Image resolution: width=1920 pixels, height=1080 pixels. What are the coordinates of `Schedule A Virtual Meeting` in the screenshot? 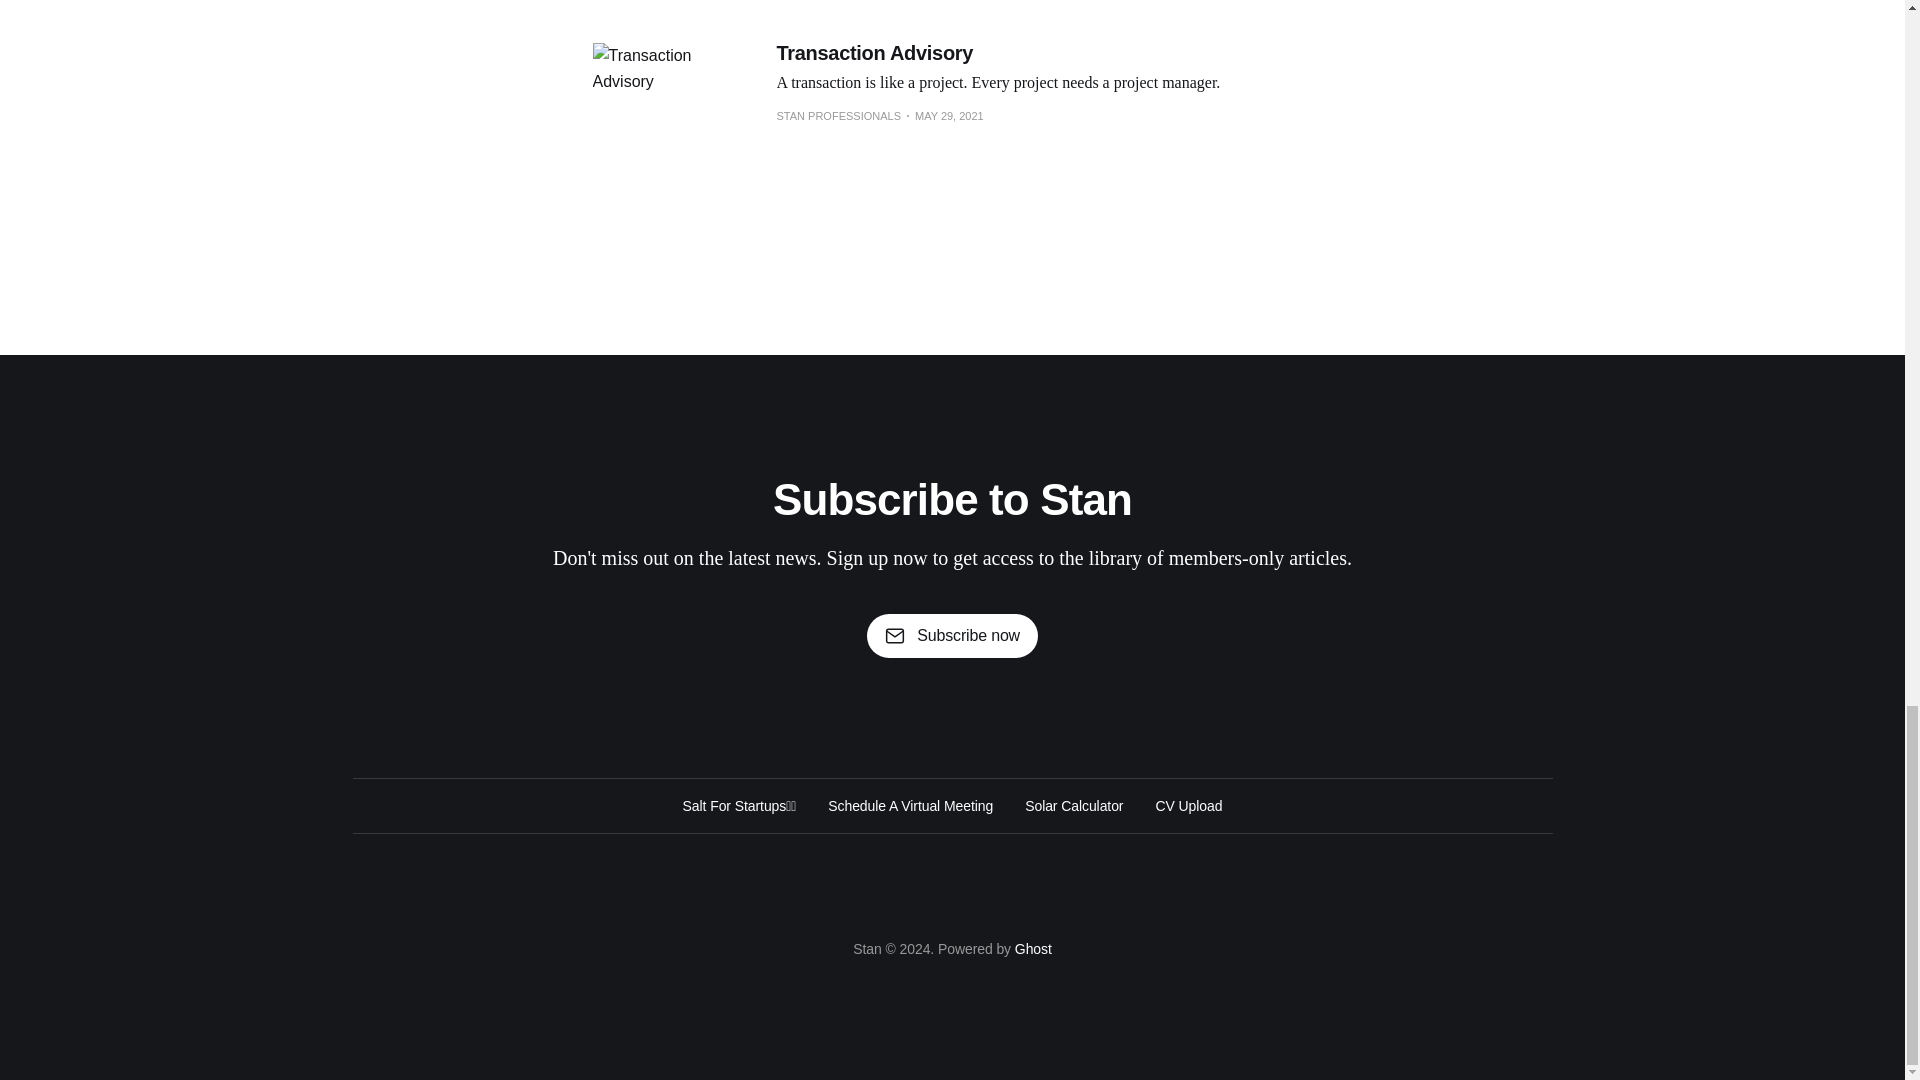 It's located at (910, 805).